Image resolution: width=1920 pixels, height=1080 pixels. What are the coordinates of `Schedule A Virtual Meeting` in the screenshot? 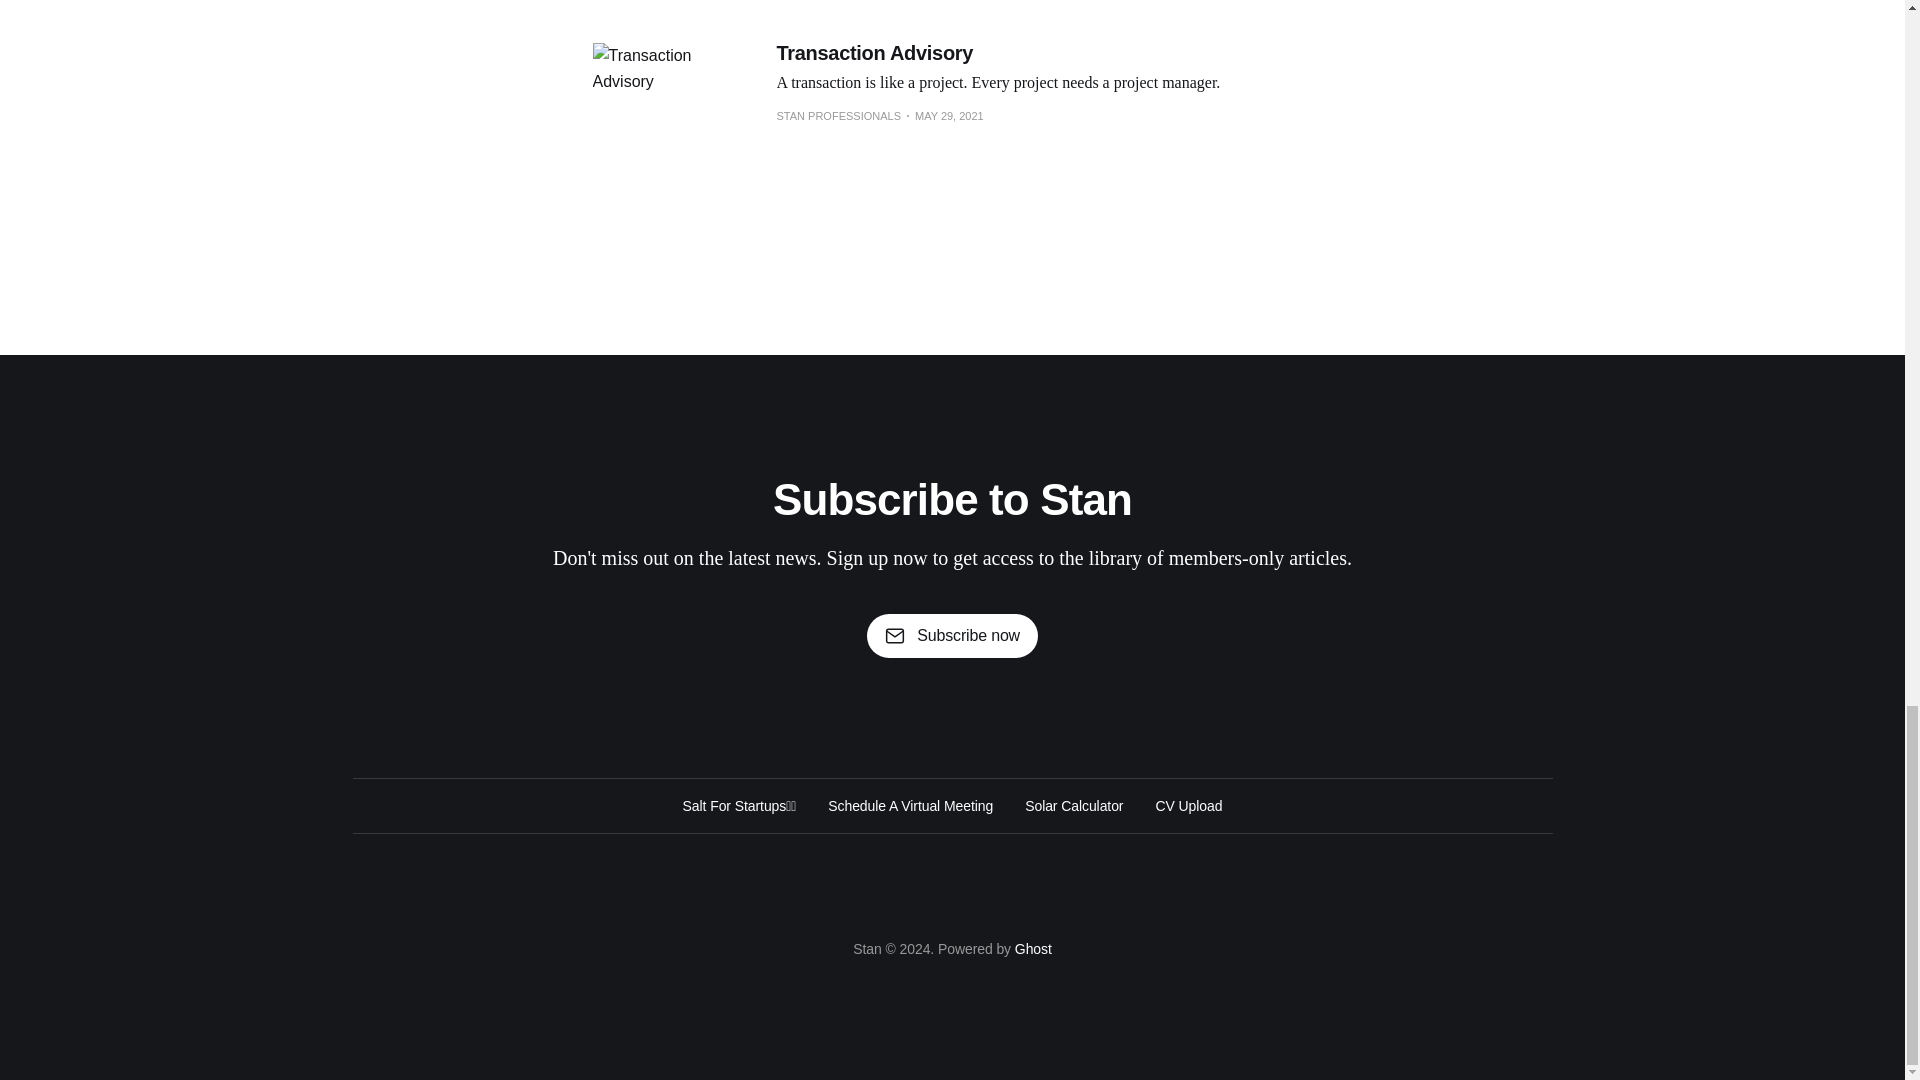 It's located at (910, 805).